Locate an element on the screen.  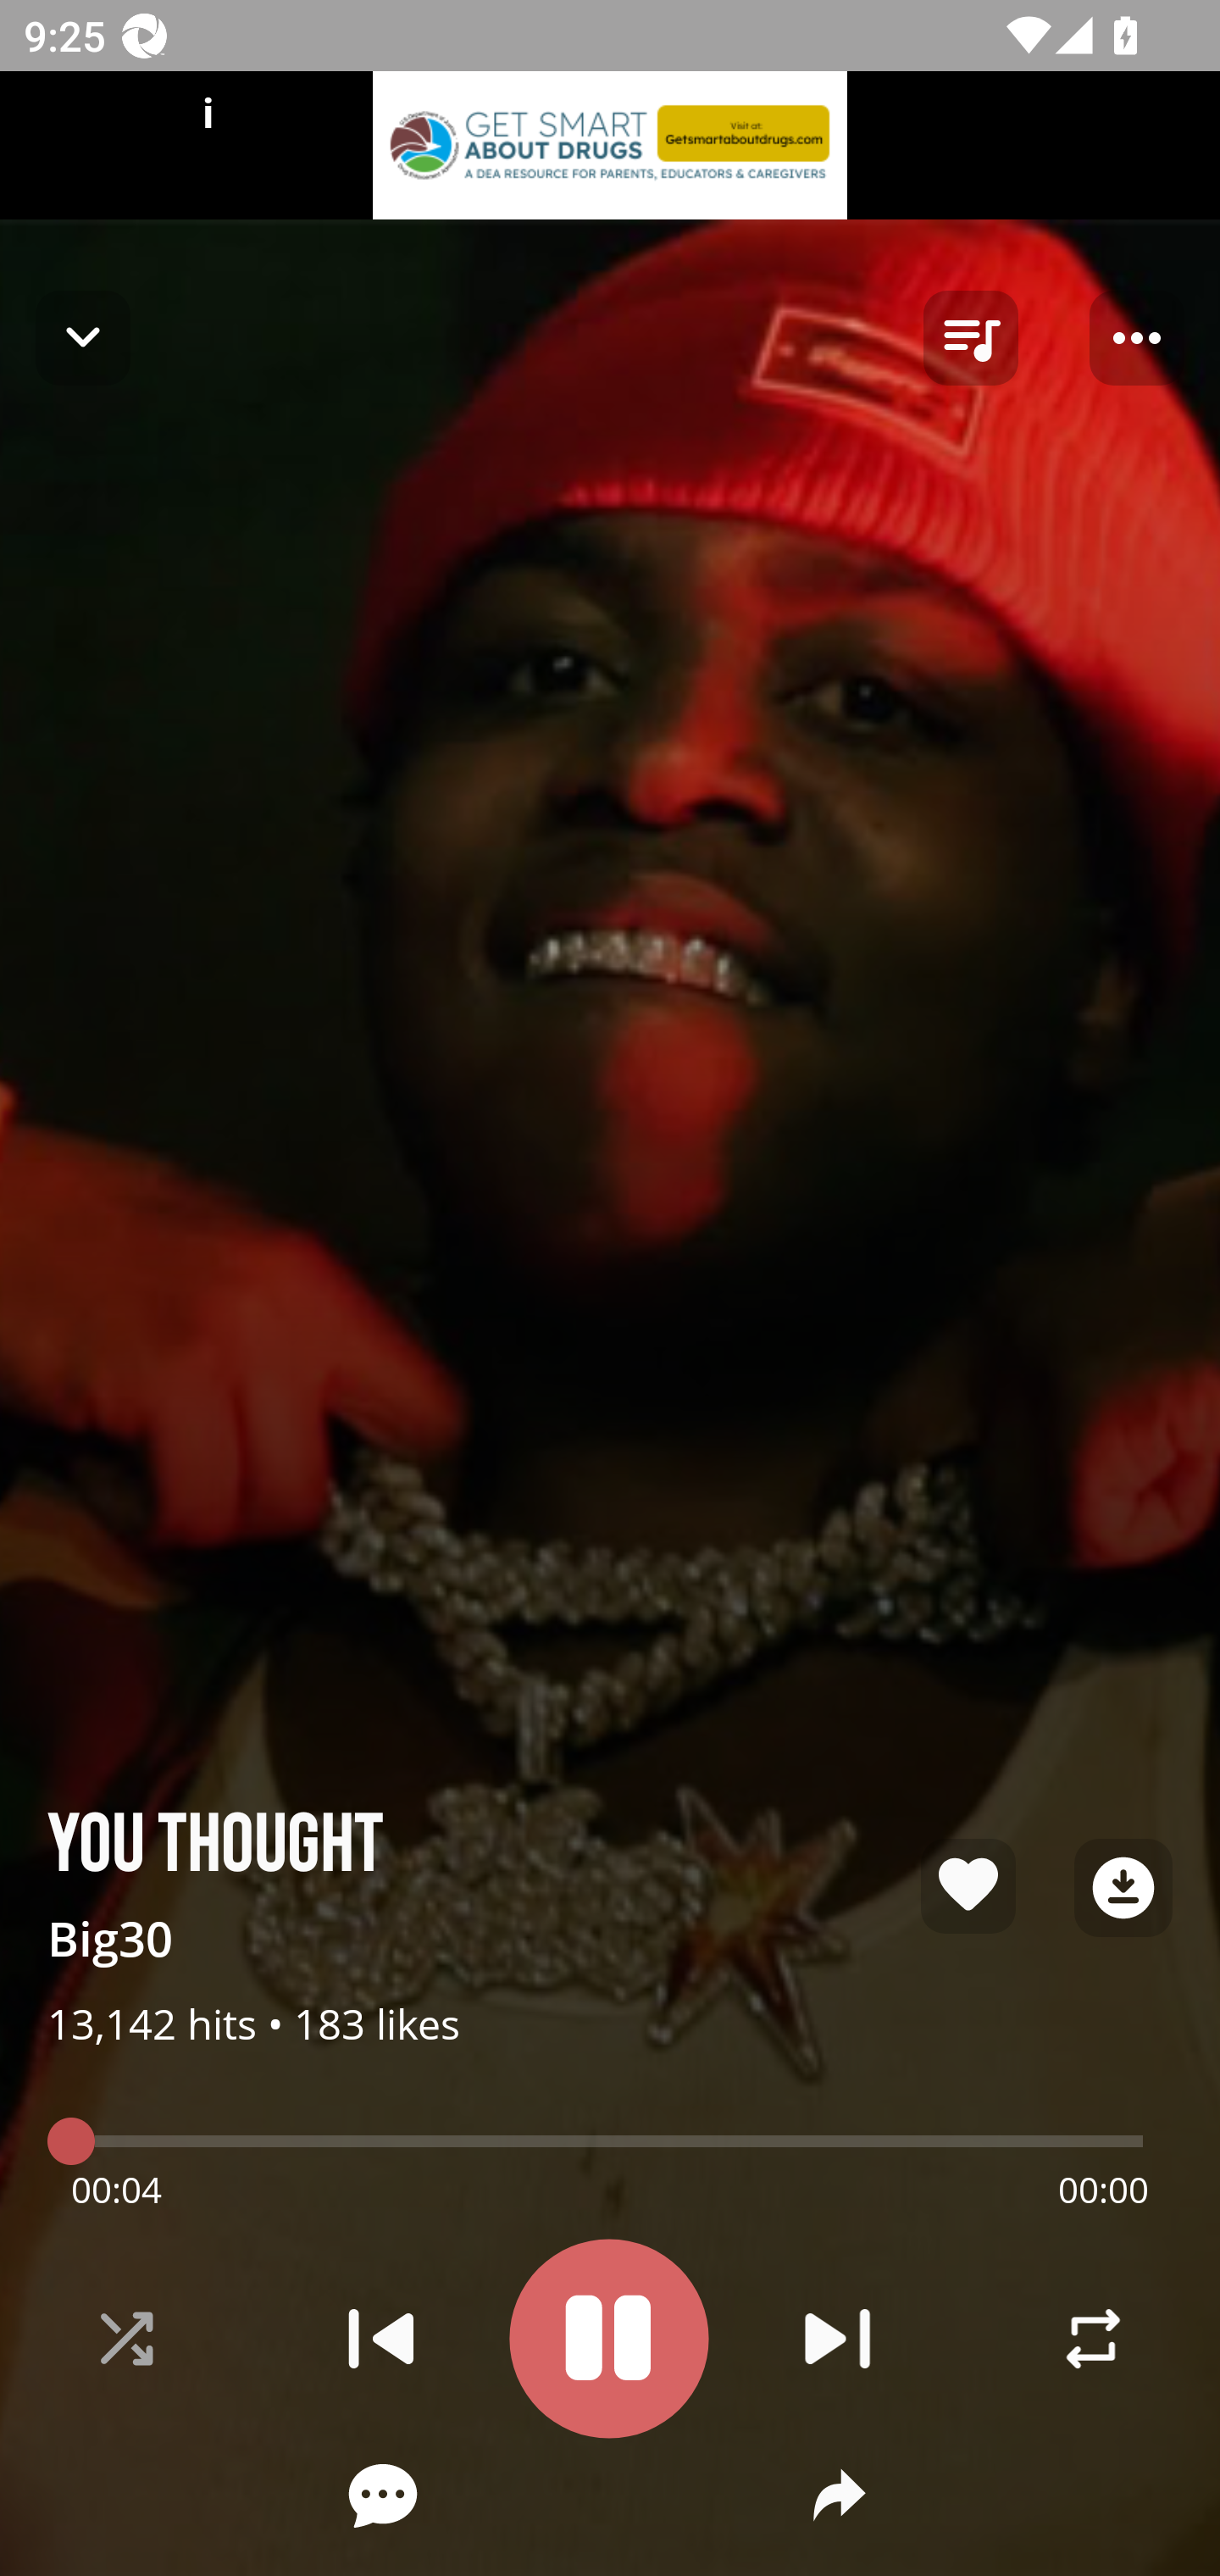
Player options is located at coordinates (1137, 339).